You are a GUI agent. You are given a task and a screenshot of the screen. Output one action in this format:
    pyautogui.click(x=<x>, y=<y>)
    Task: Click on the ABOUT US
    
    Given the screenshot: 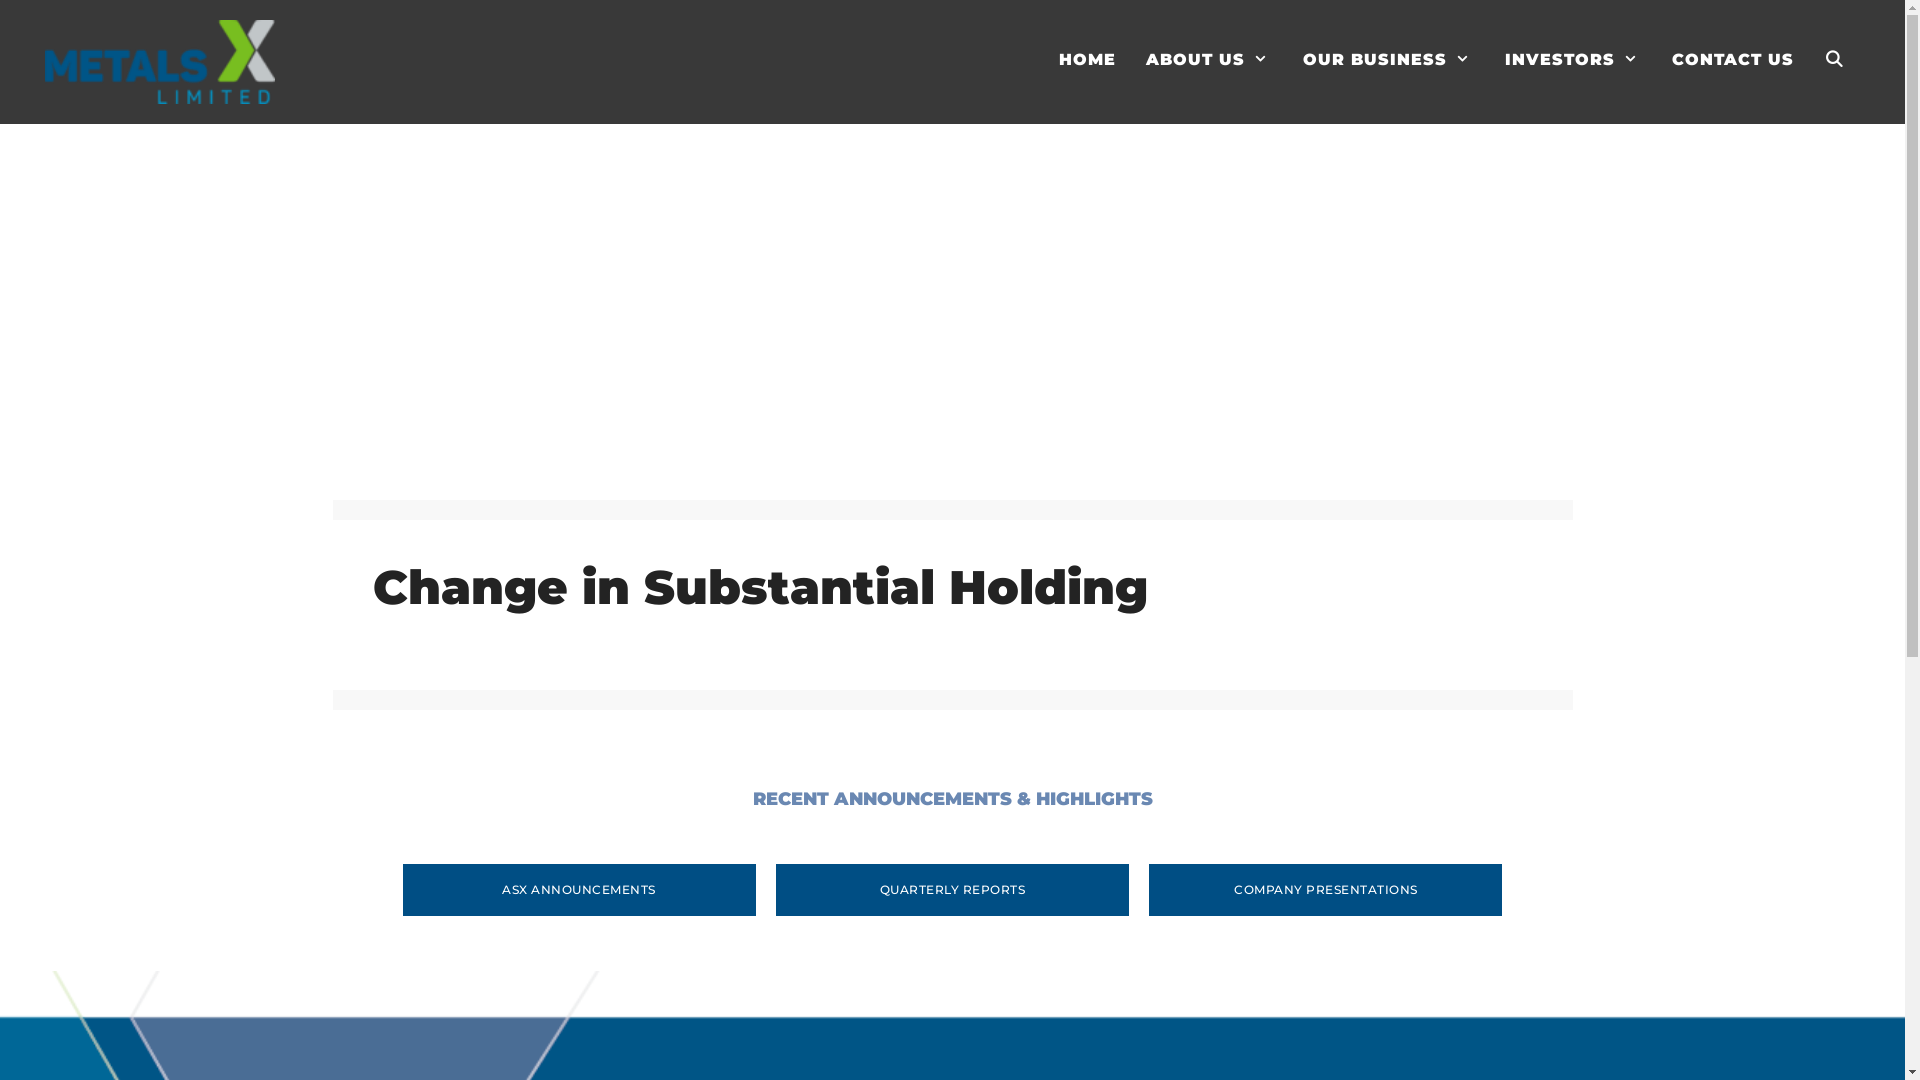 What is the action you would take?
    pyautogui.click(x=1210, y=60)
    